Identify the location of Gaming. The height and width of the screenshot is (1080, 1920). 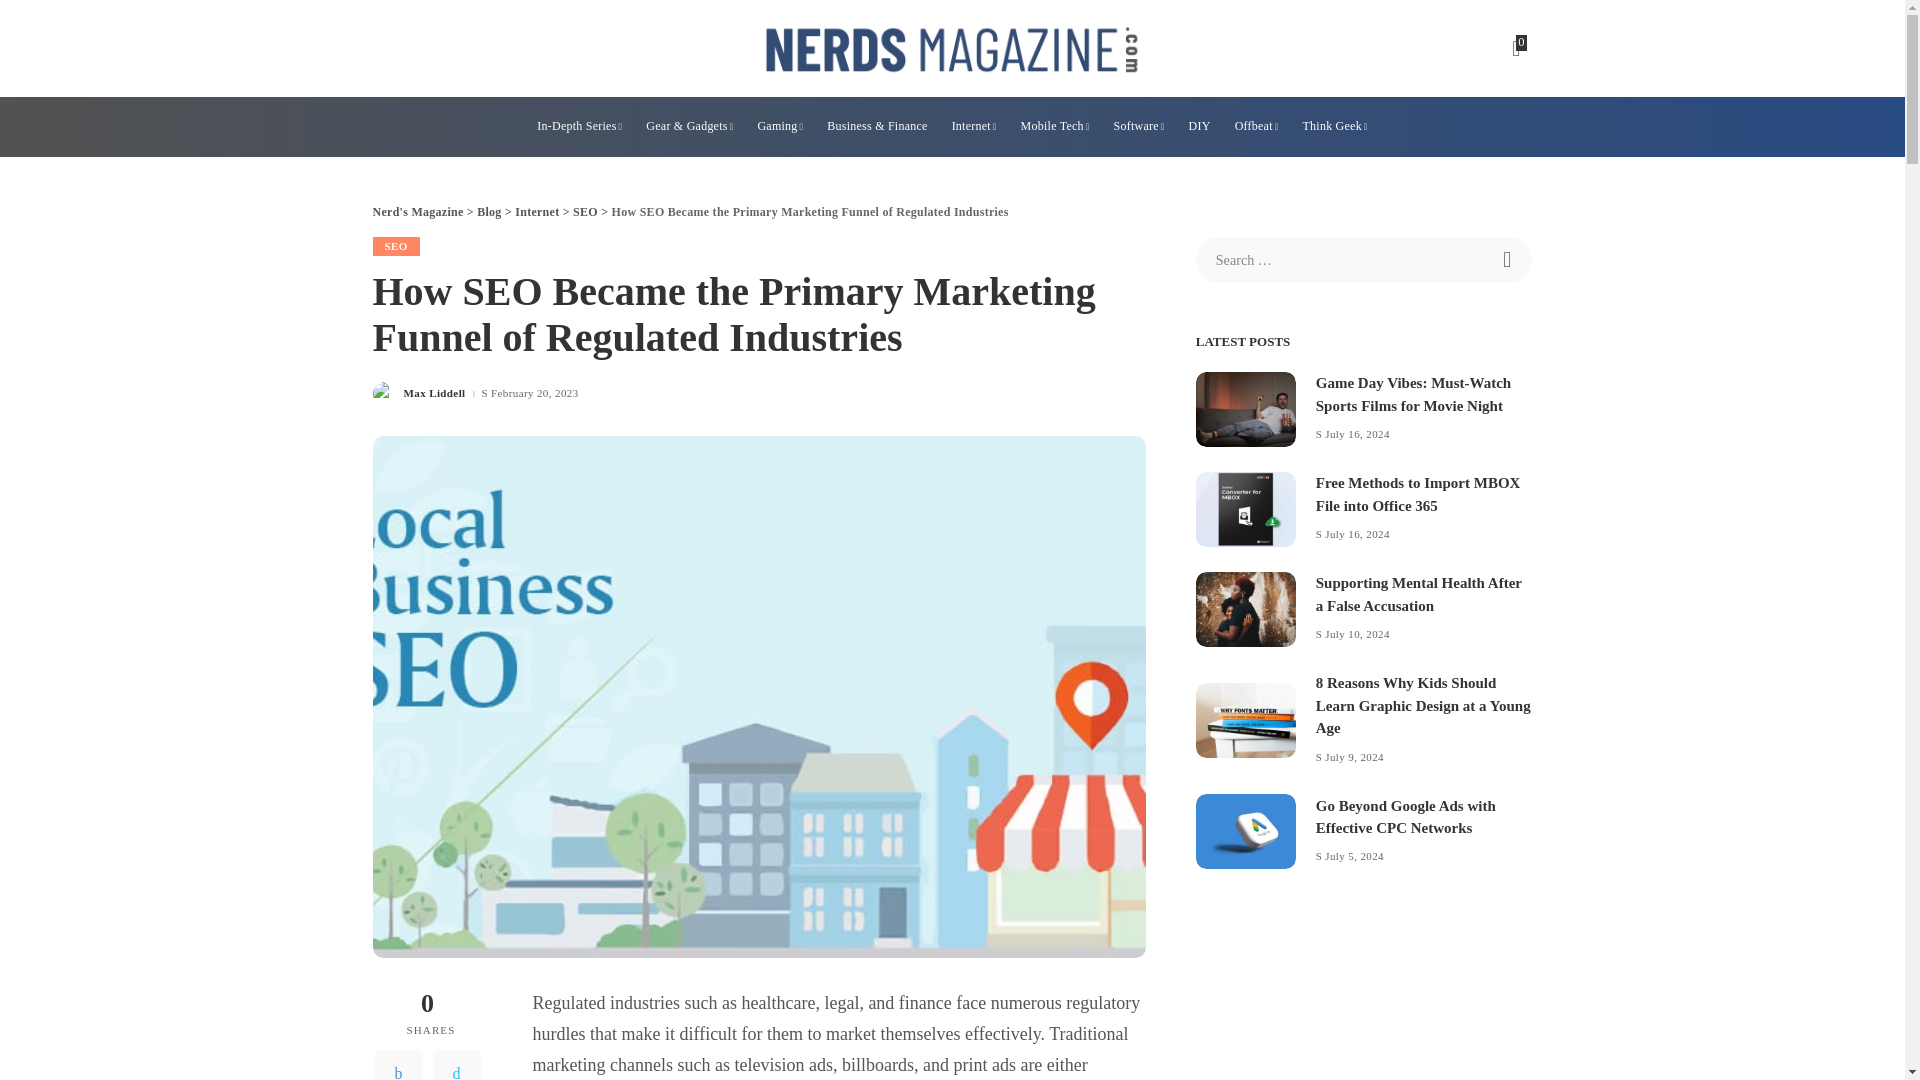
(779, 126).